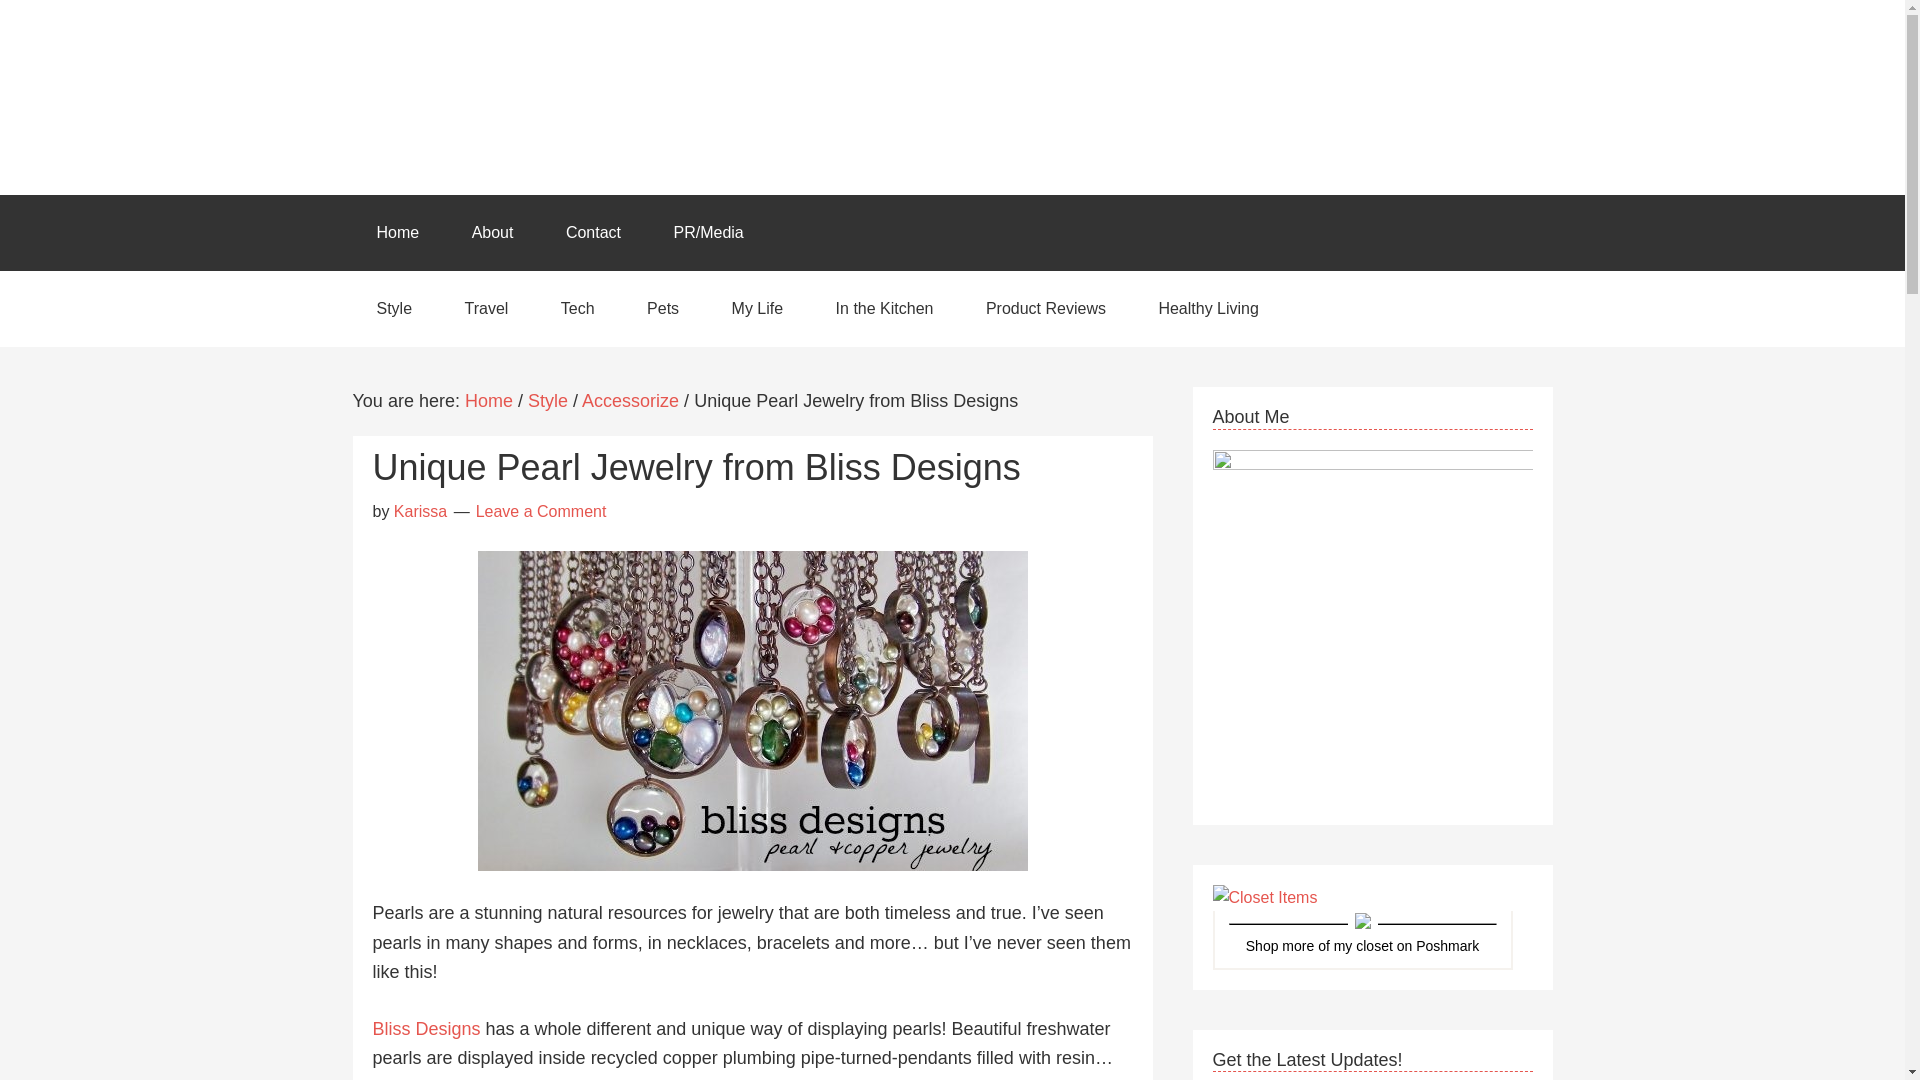  What do you see at coordinates (1208, 308) in the screenshot?
I see `Healthy Living` at bounding box center [1208, 308].